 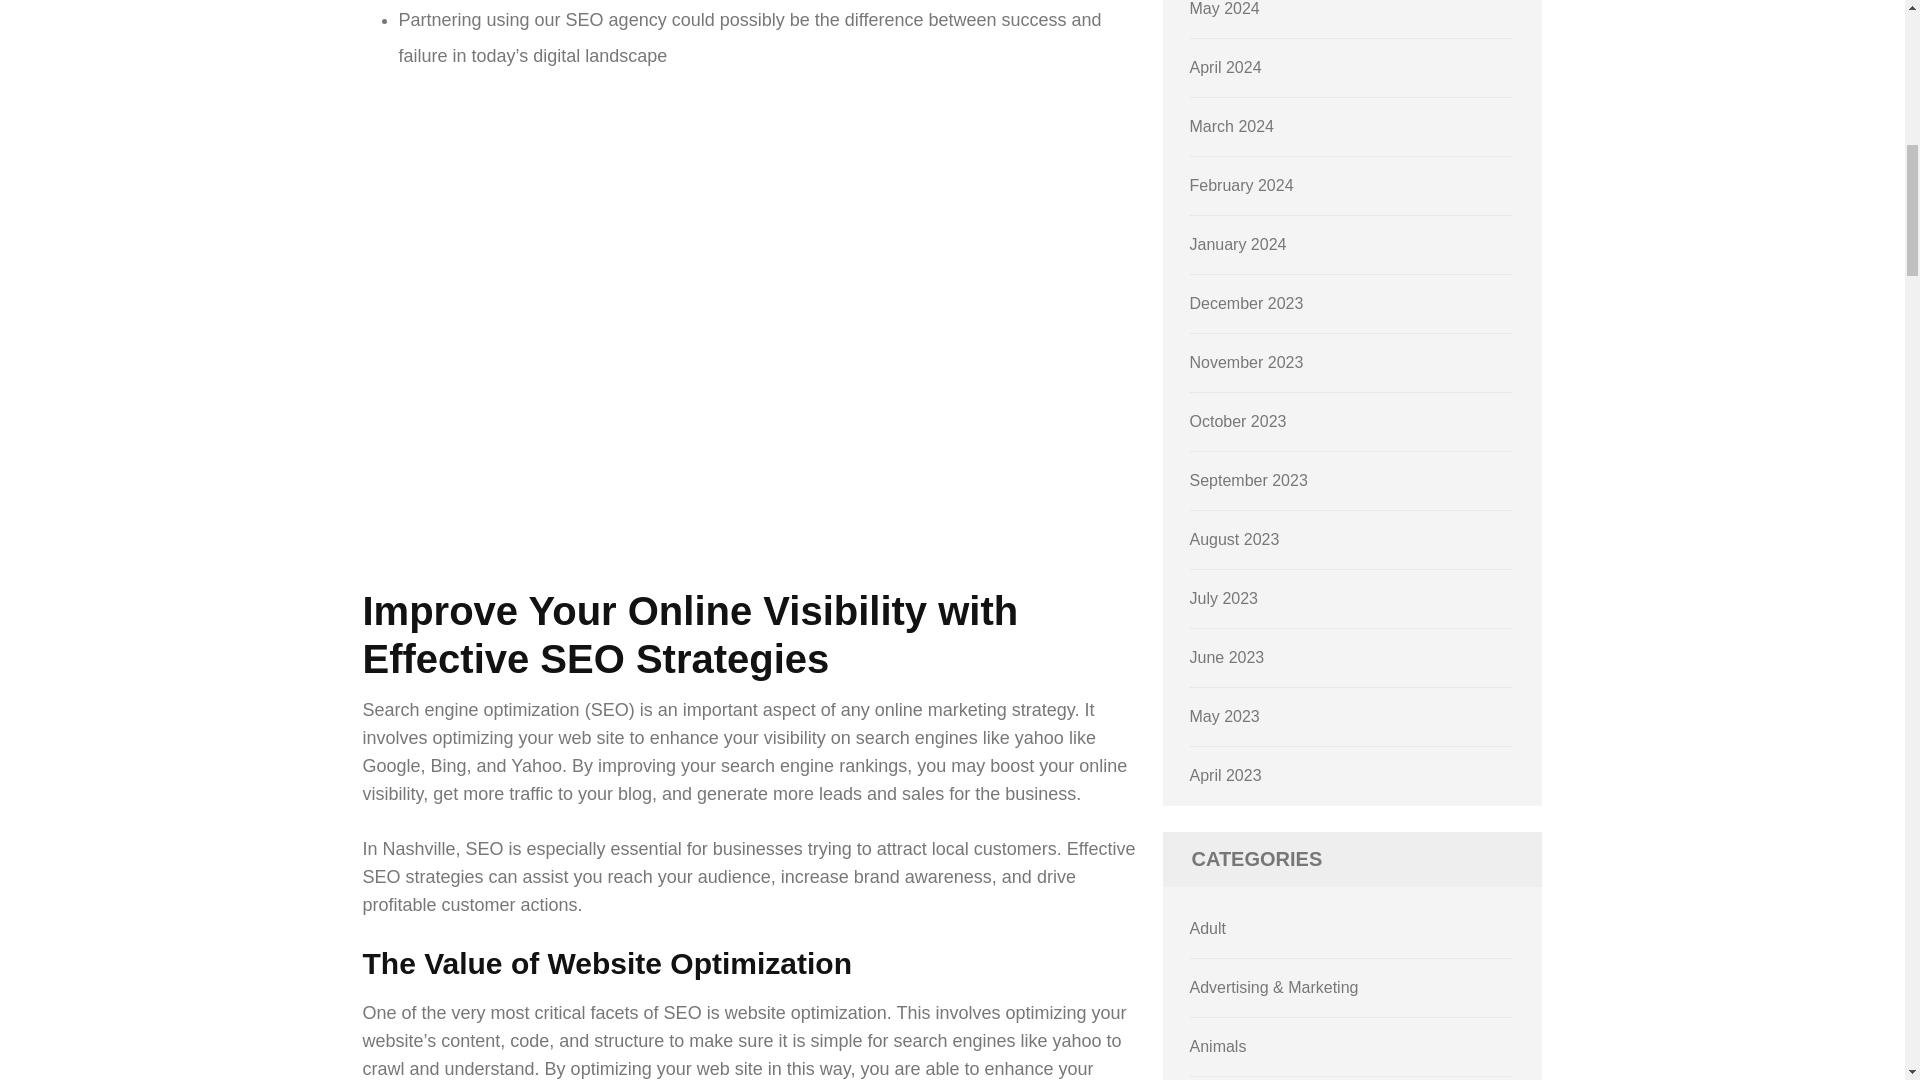 I want to click on January 2024, so click(x=1238, y=244).